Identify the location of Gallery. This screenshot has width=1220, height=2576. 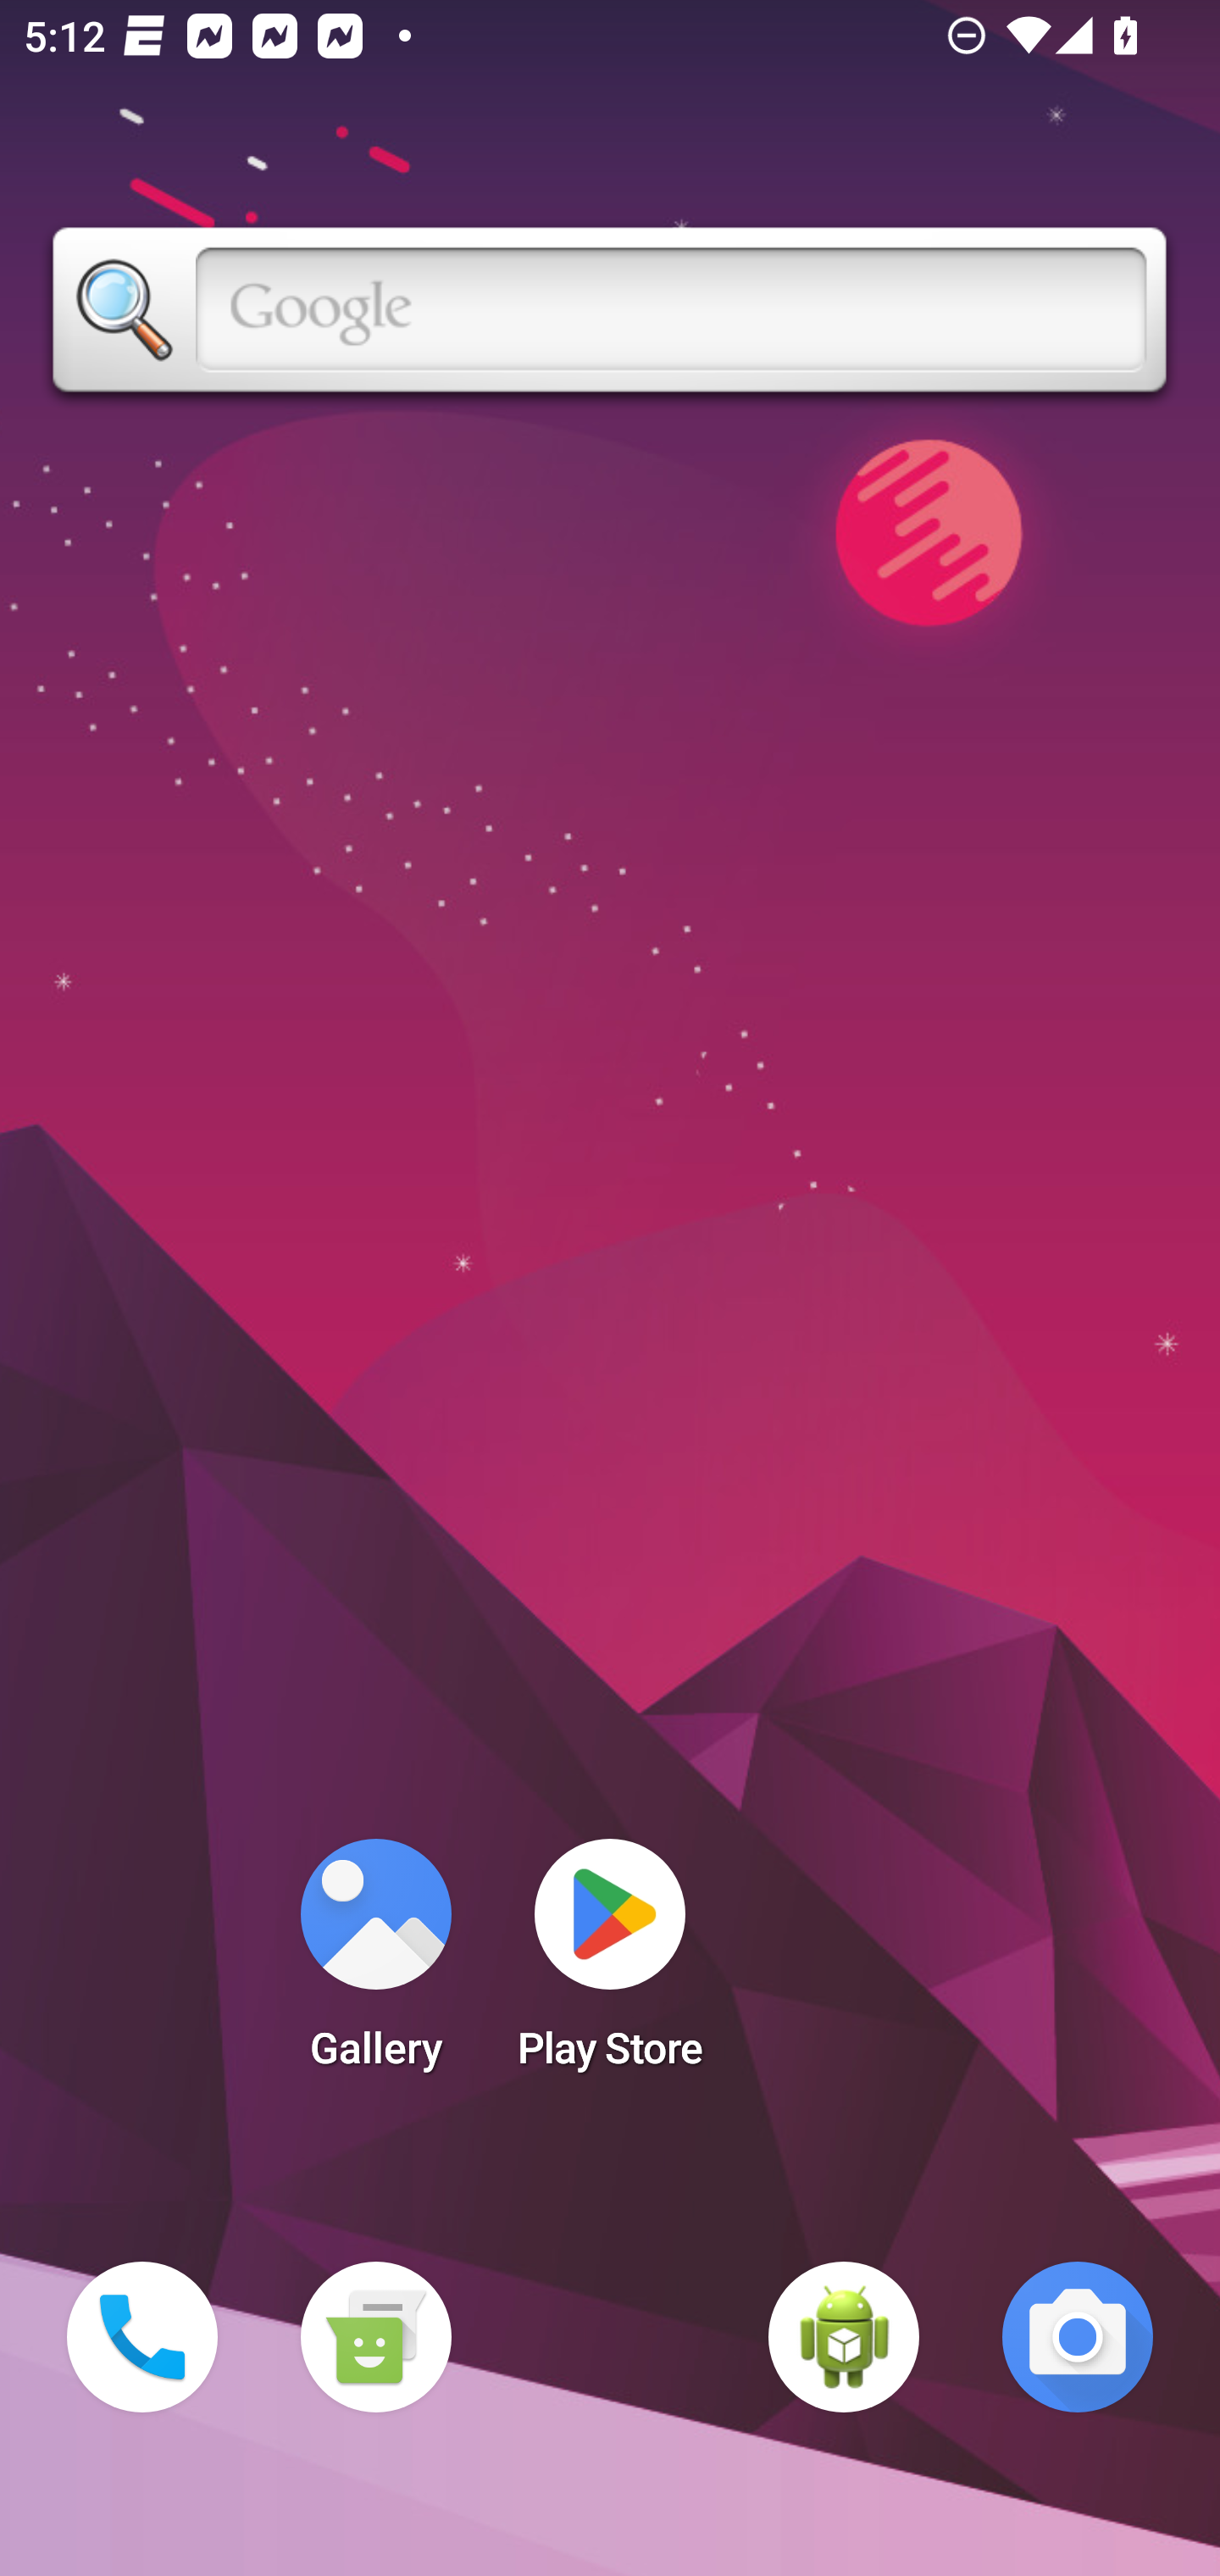
(375, 1964).